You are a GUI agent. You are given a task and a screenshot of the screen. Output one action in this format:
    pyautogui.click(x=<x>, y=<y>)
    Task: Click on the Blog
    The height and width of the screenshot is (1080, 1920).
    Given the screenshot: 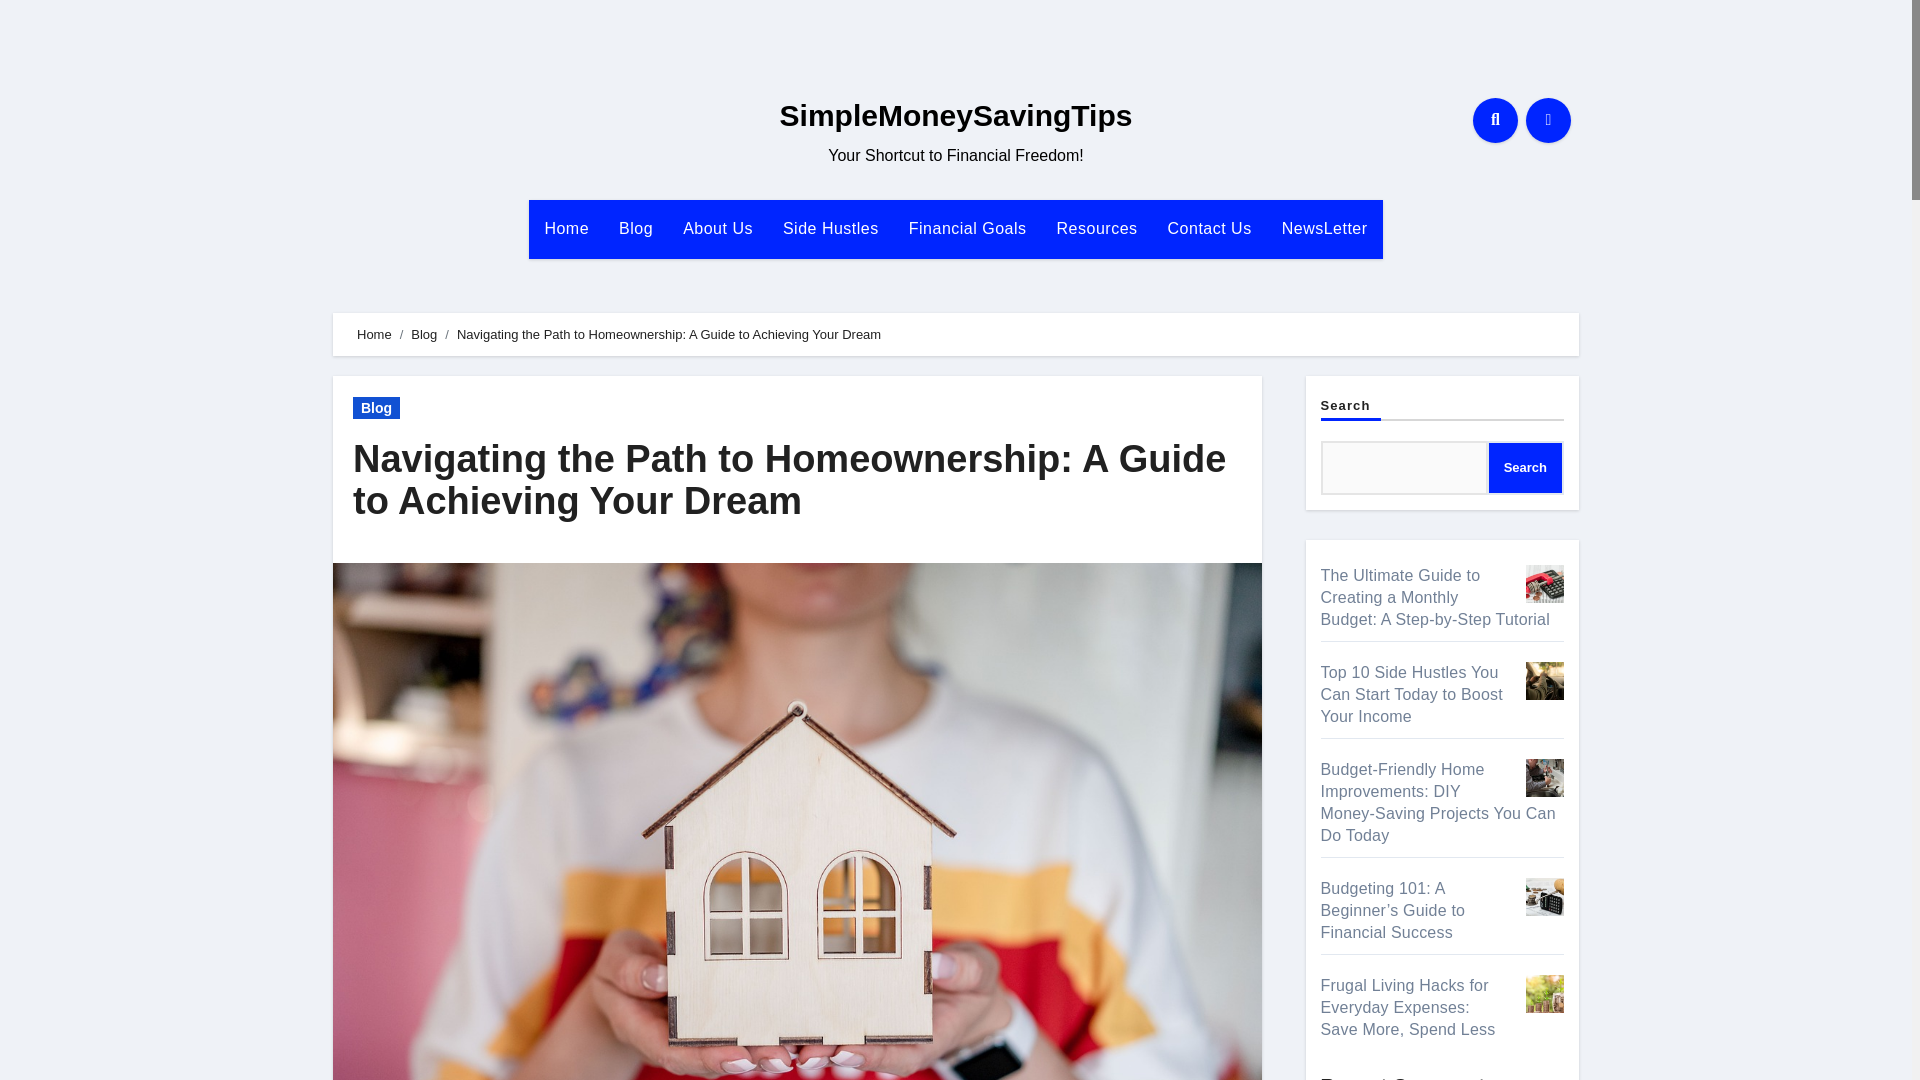 What is the action you would take?
    pyautogui.click(x=636, y=228)
    